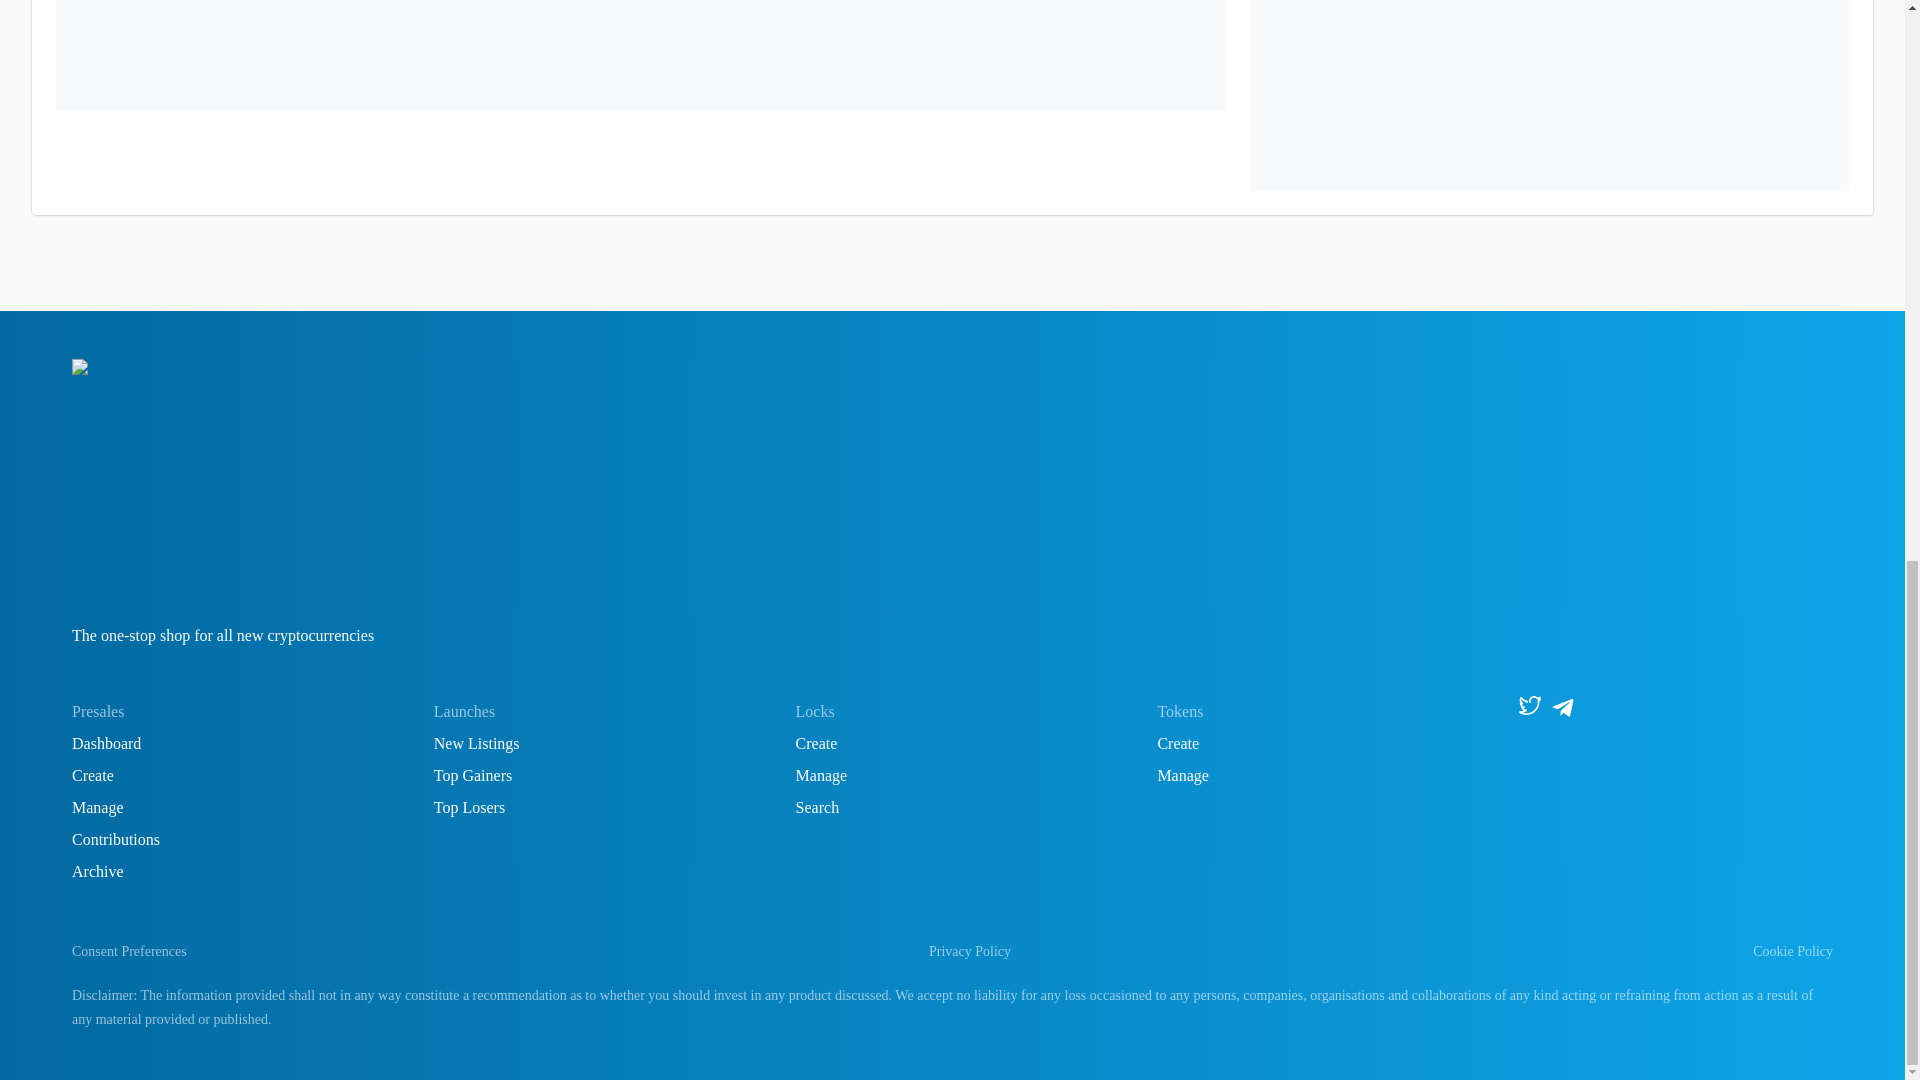  I want to click on Create, so click(816, 743).